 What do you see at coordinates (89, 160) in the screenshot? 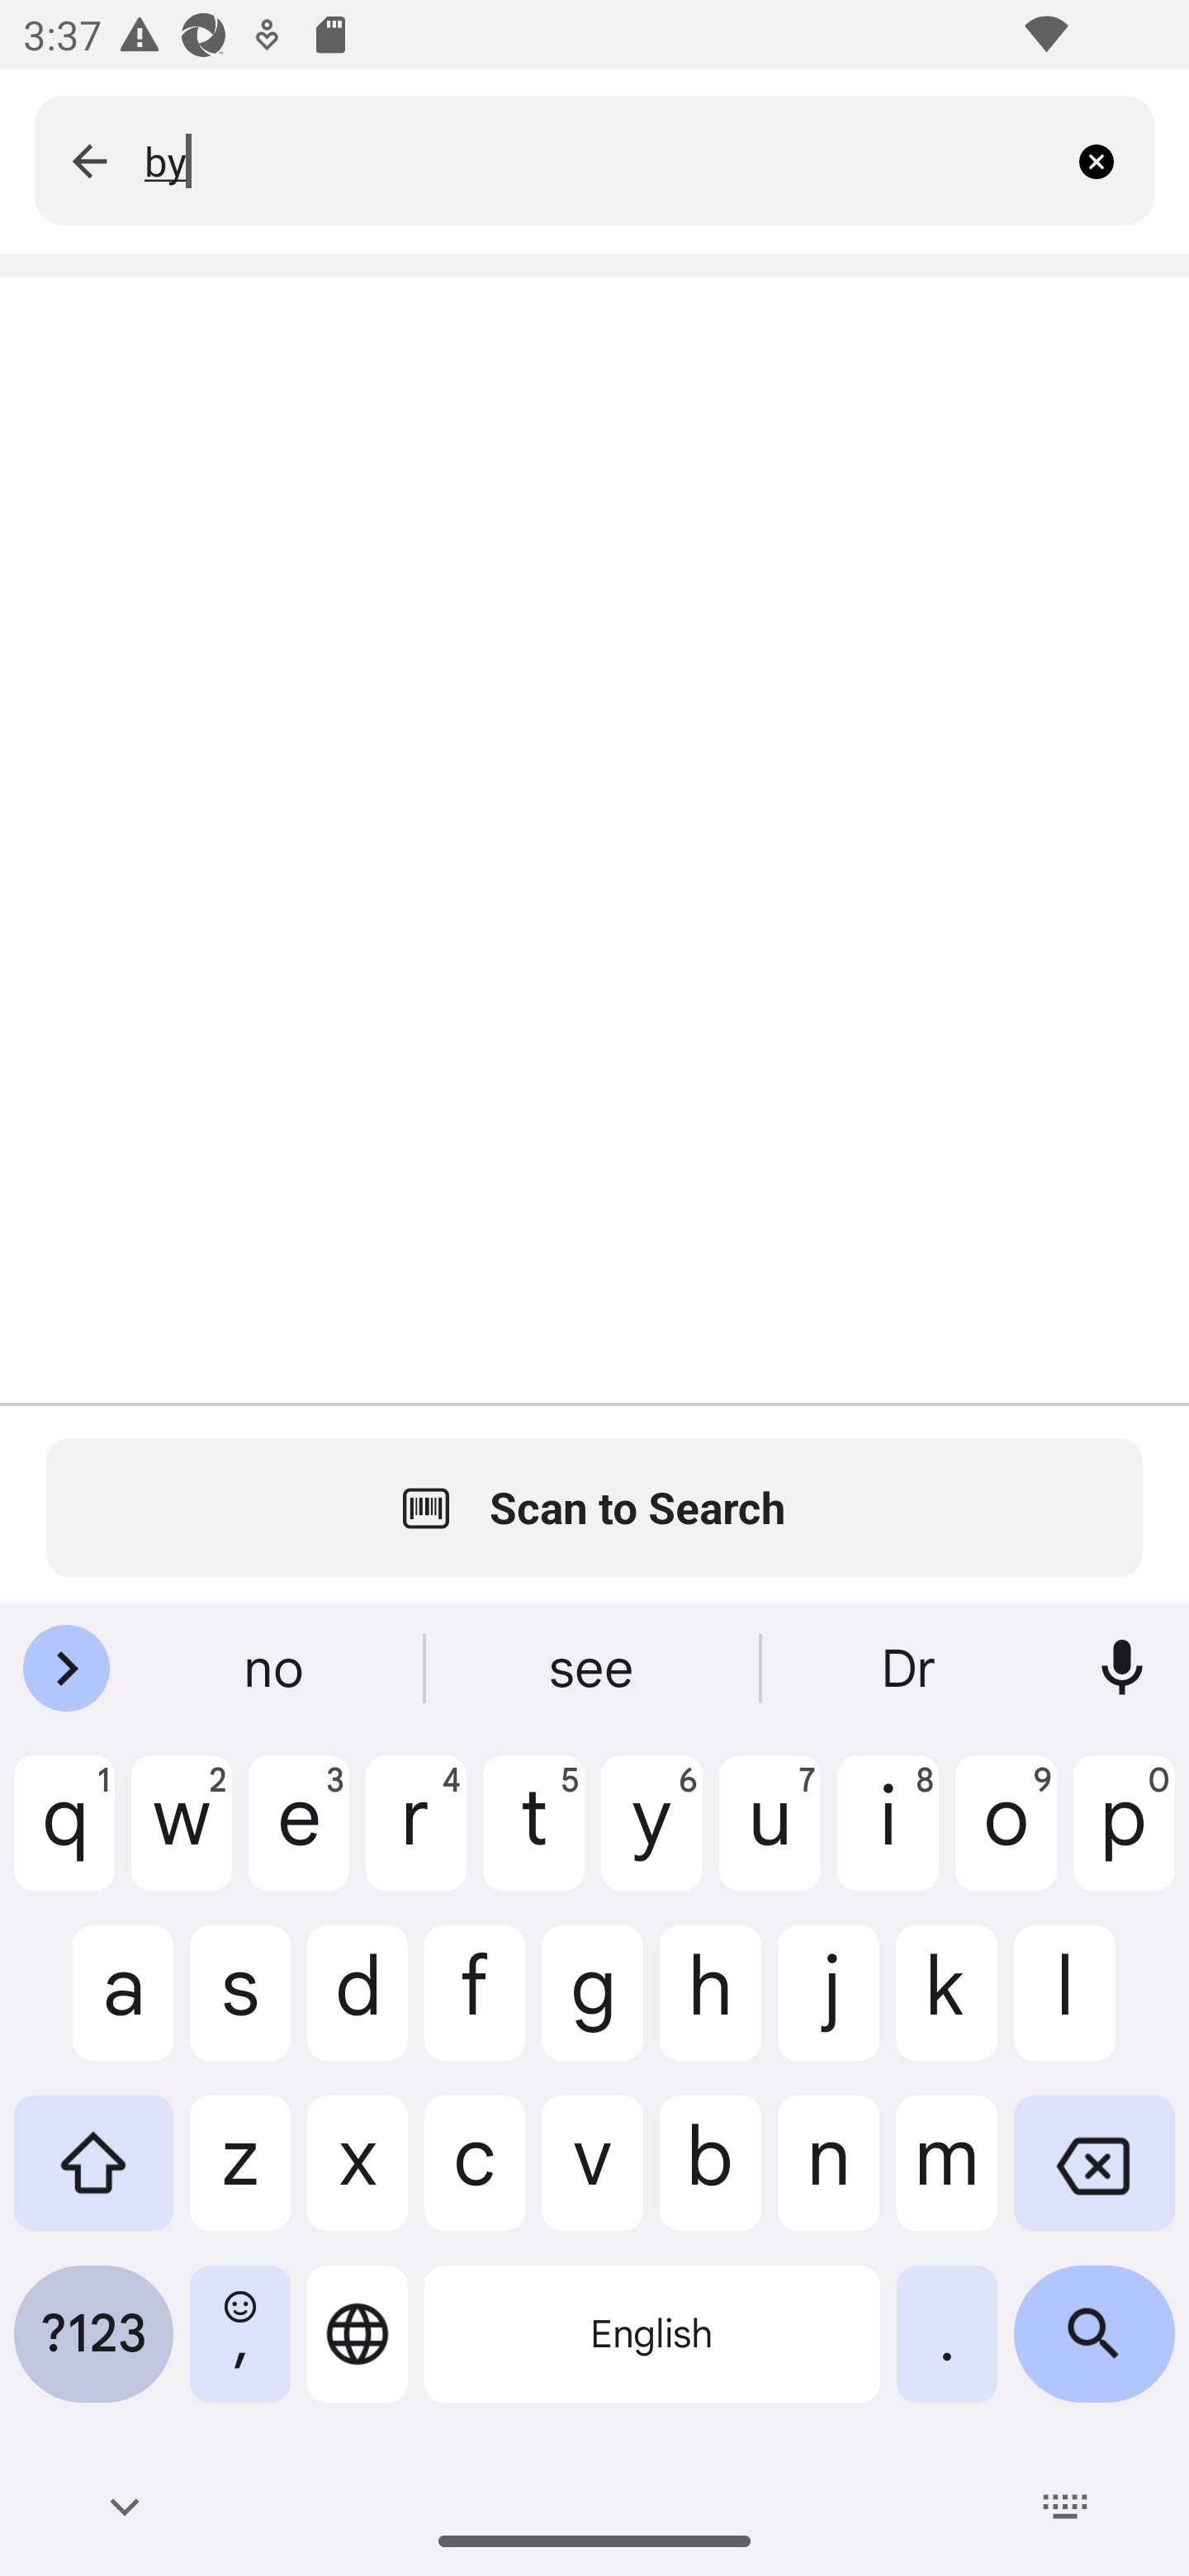
I see `` at bounding box center [89, 160].